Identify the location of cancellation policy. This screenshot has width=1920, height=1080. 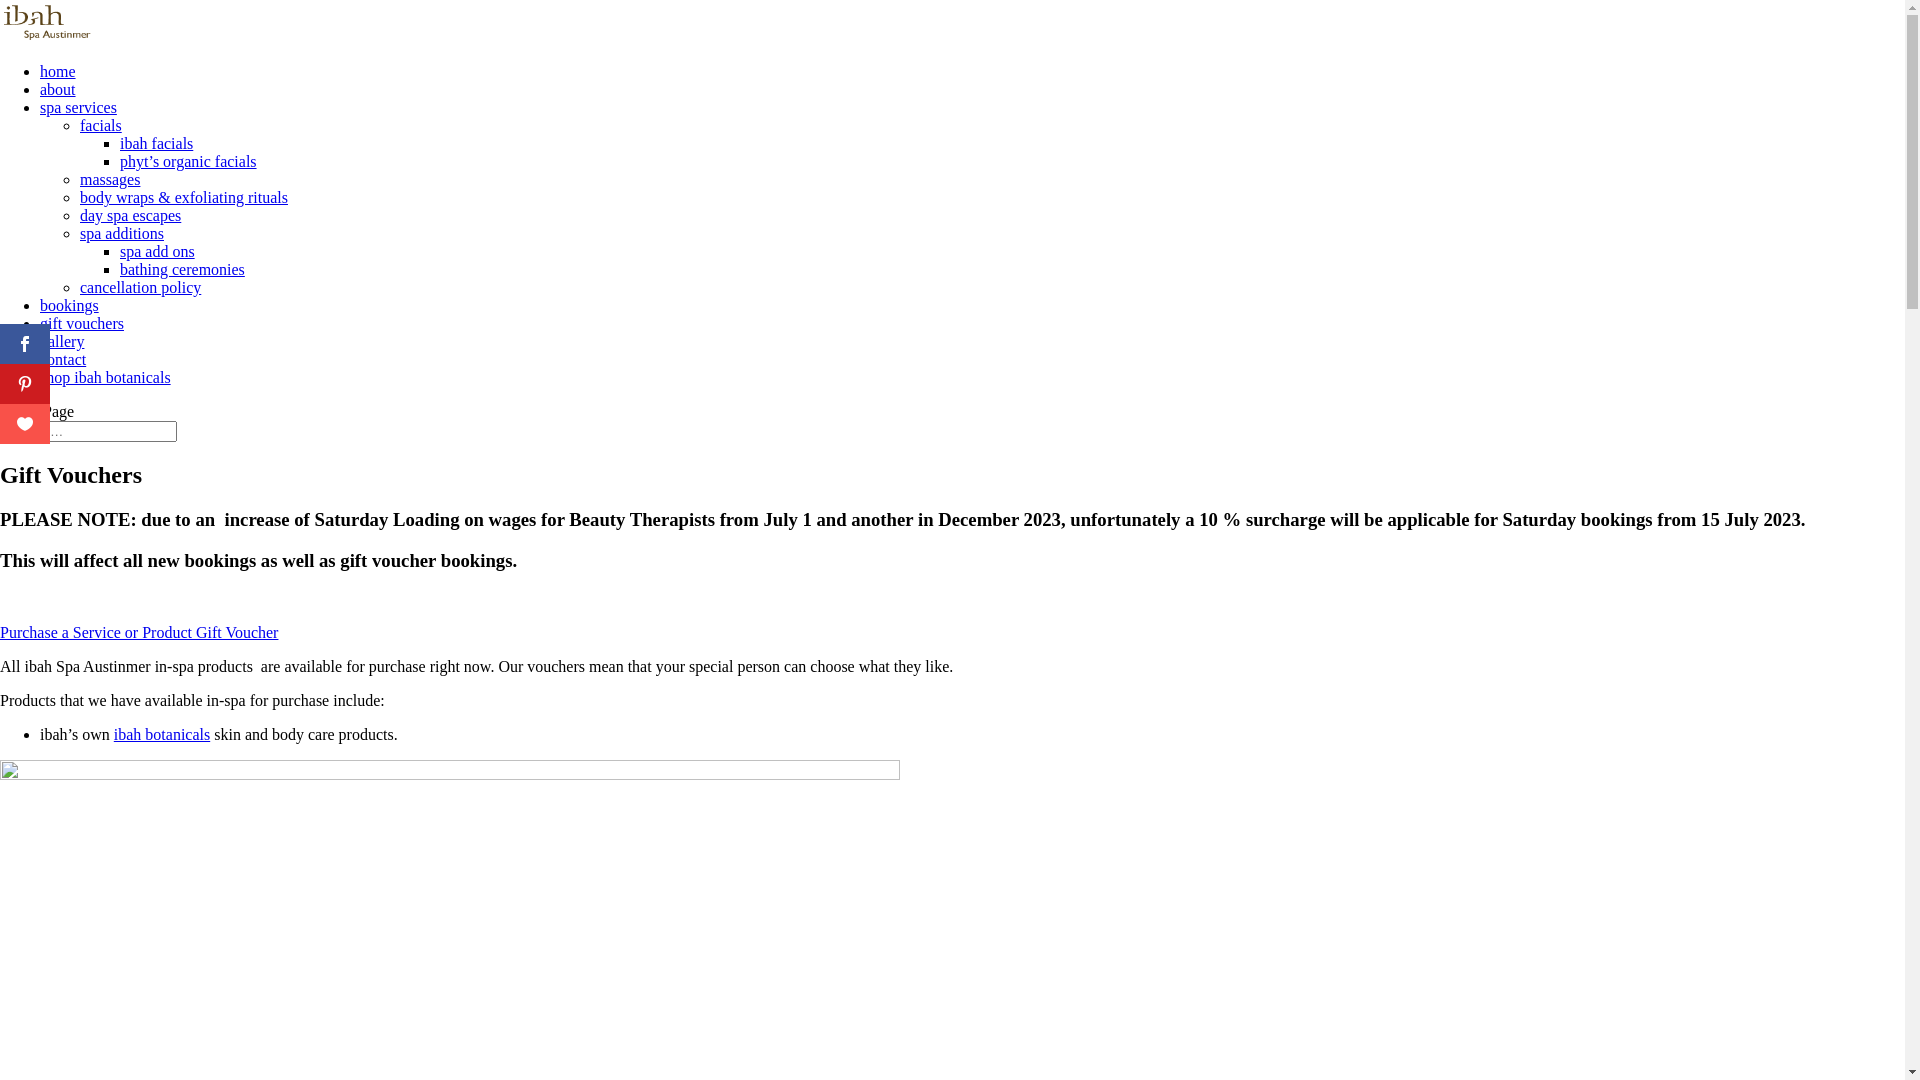
(140, 288).